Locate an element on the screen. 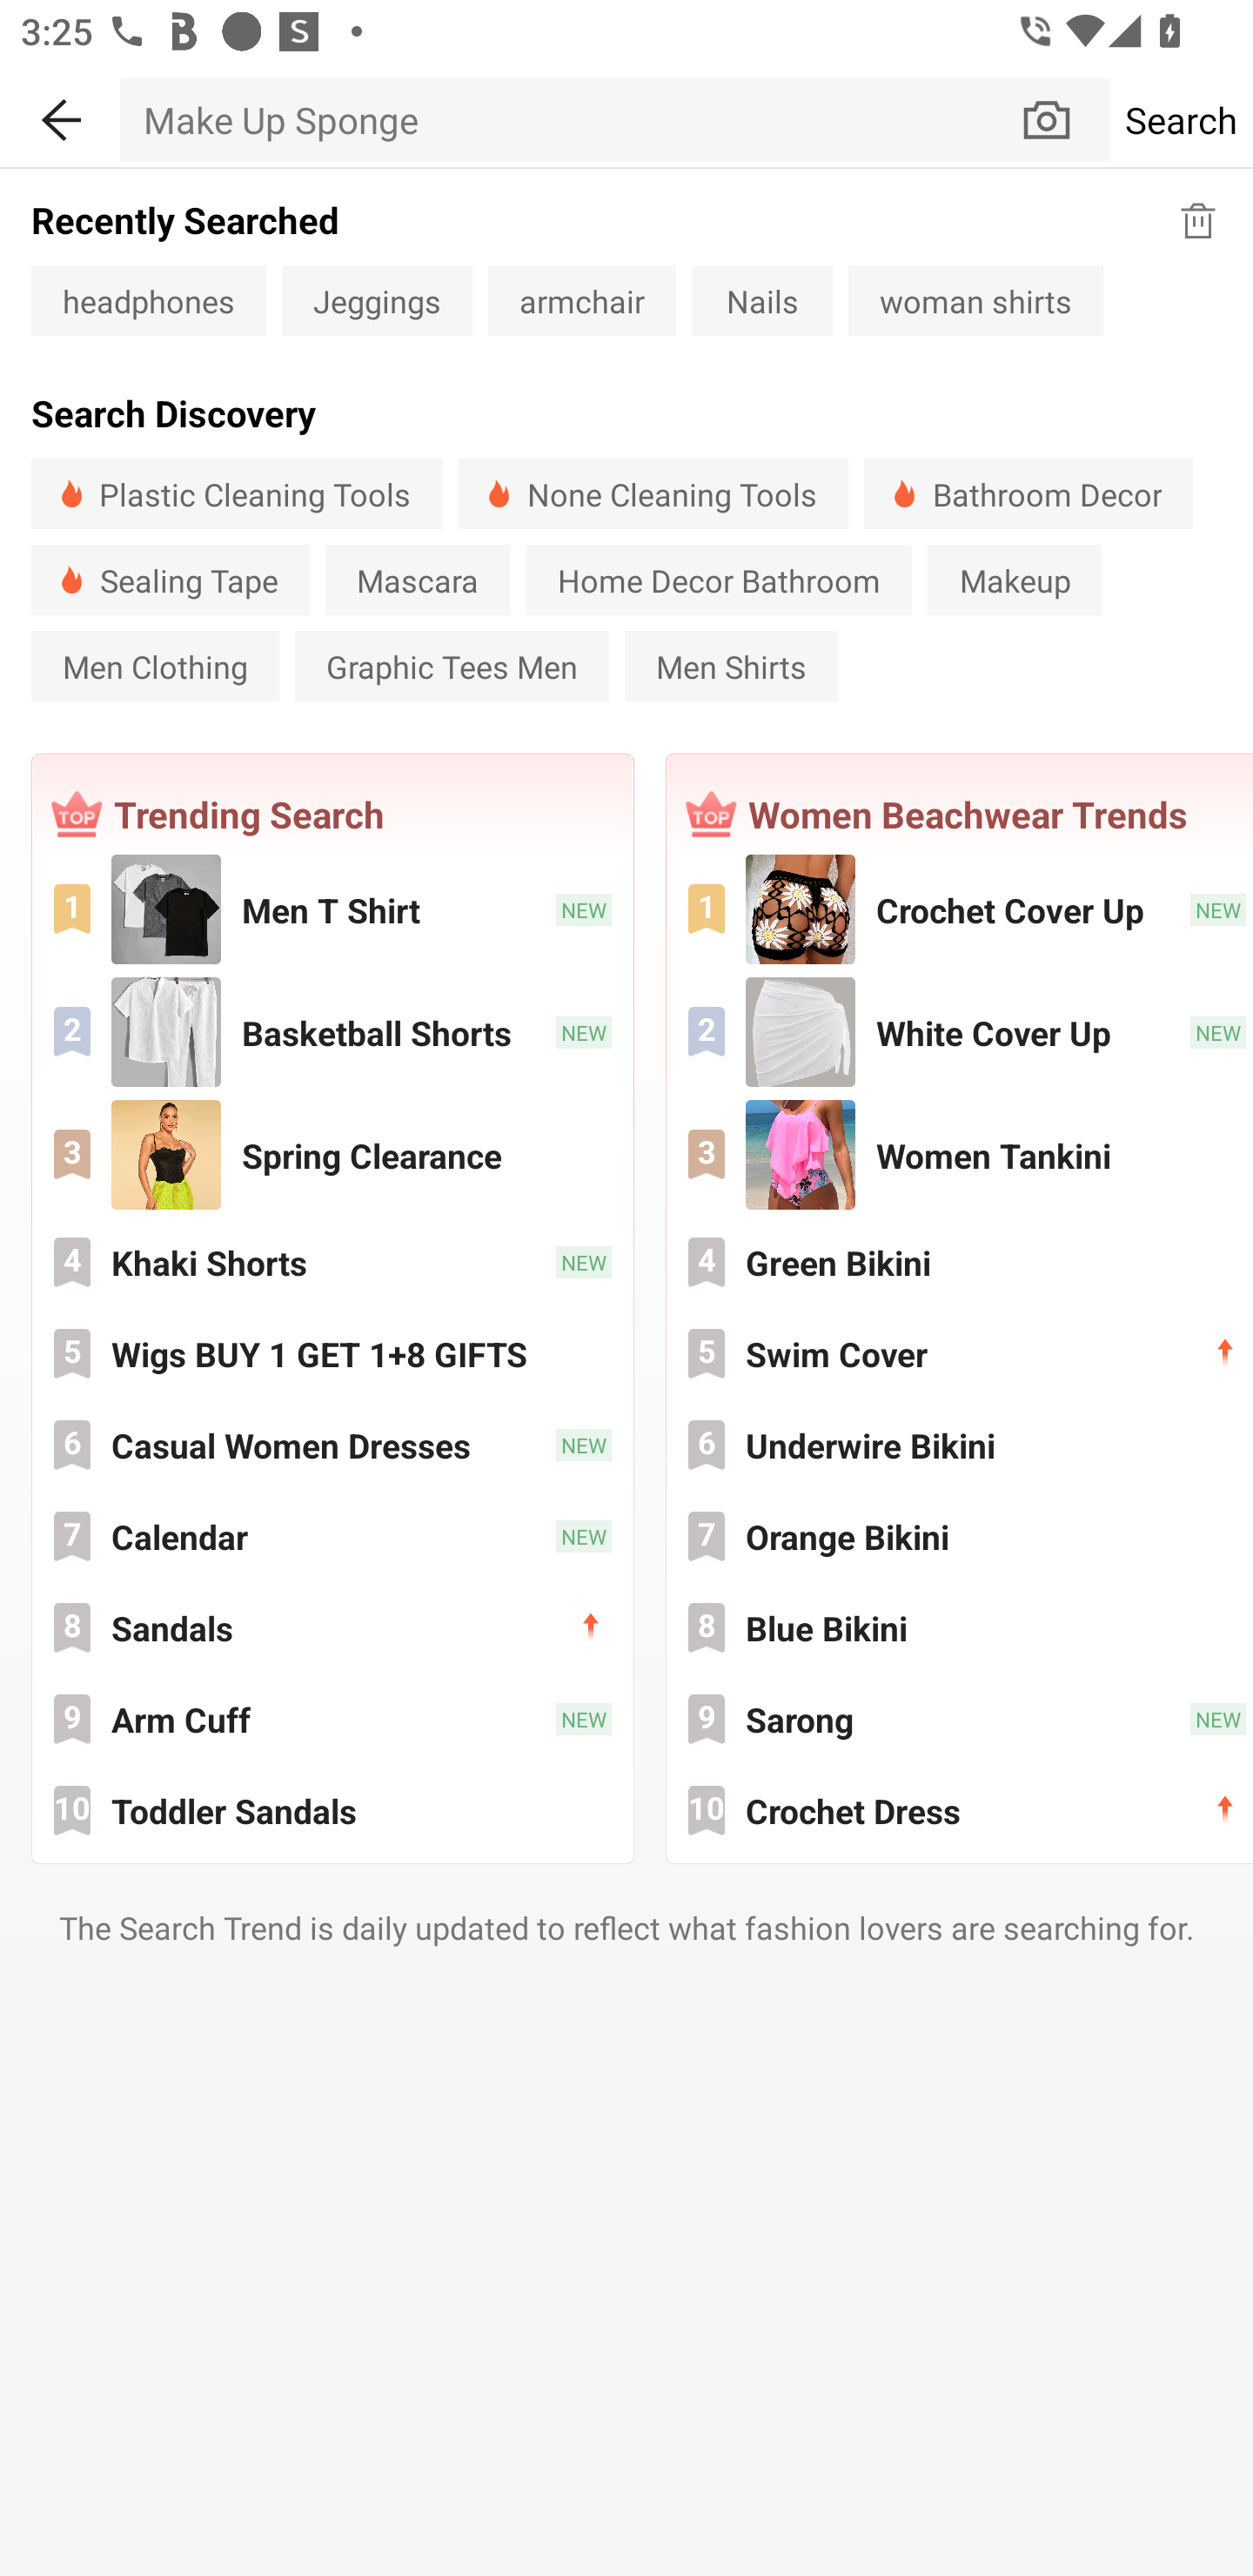  Makeup is located at coordinates (1014, 580).